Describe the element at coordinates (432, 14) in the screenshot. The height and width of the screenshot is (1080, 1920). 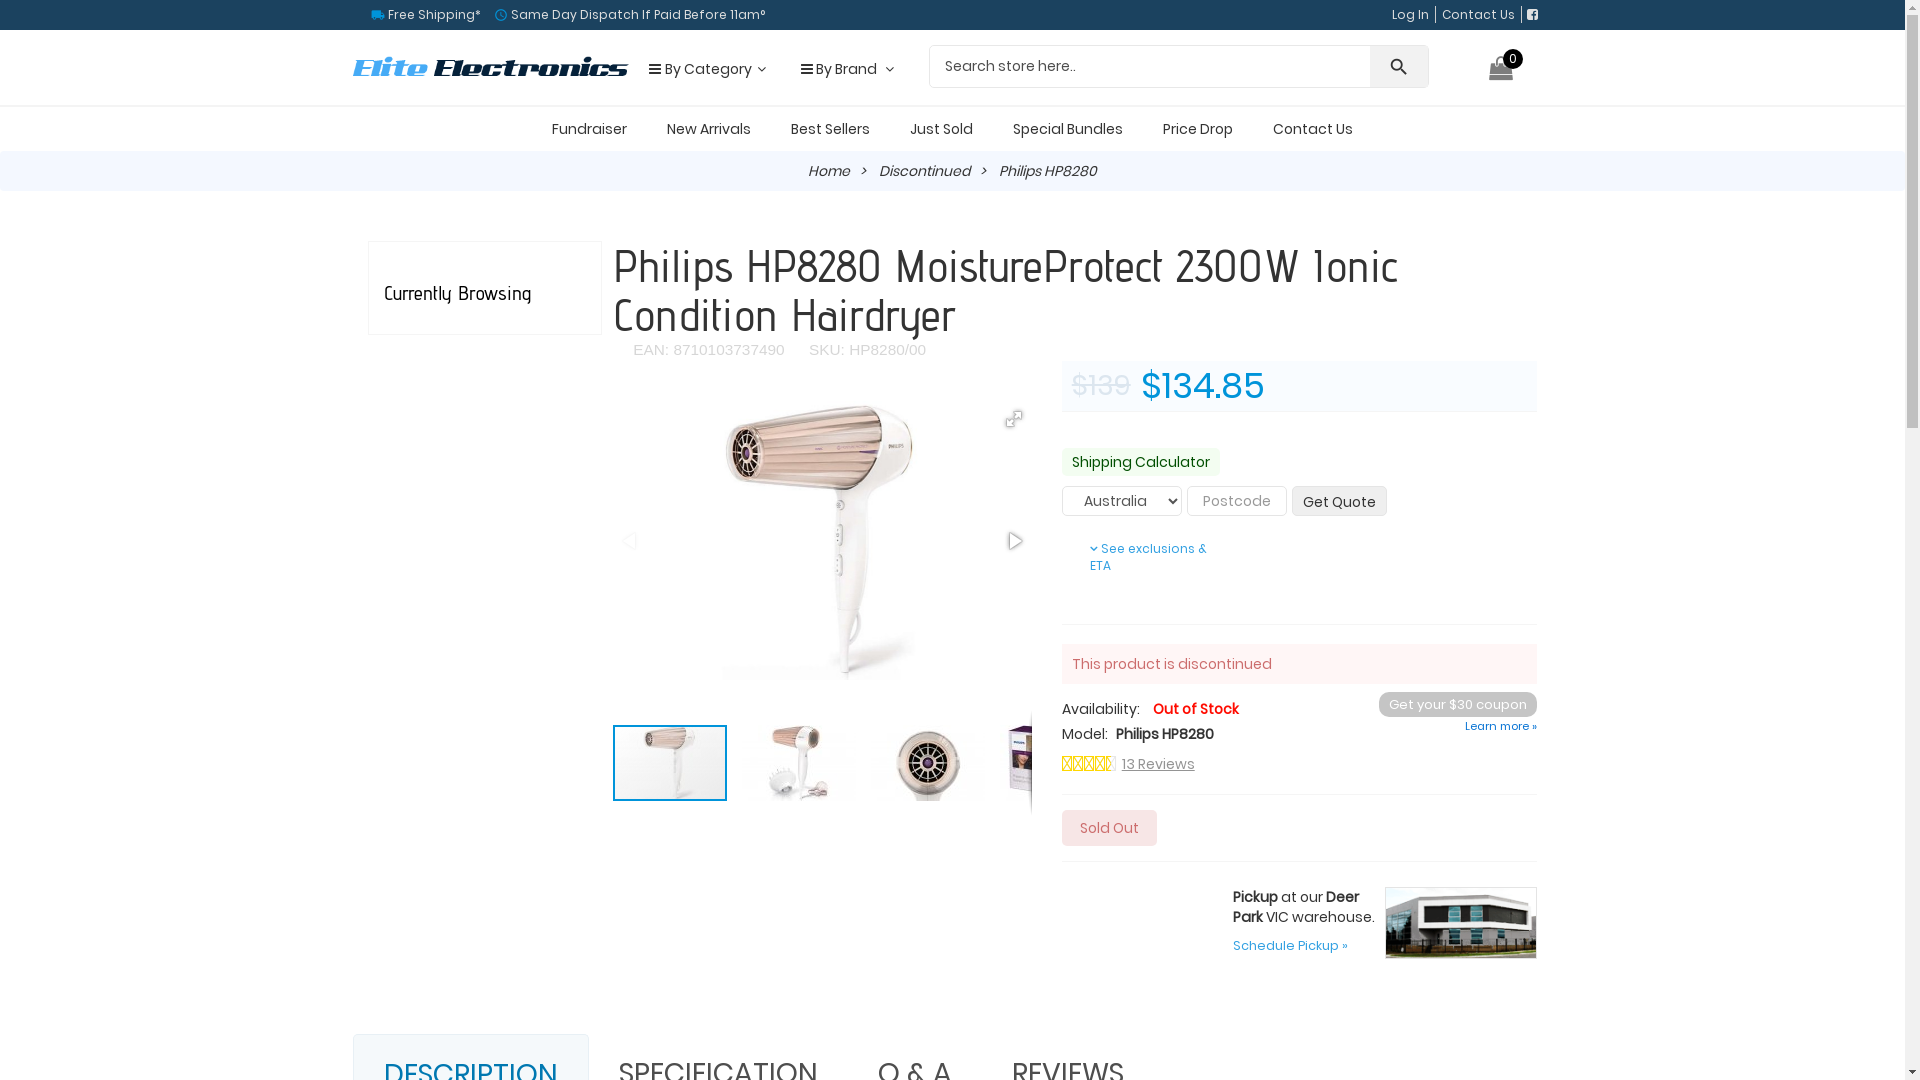
I see `Free Shipping*` at that location.